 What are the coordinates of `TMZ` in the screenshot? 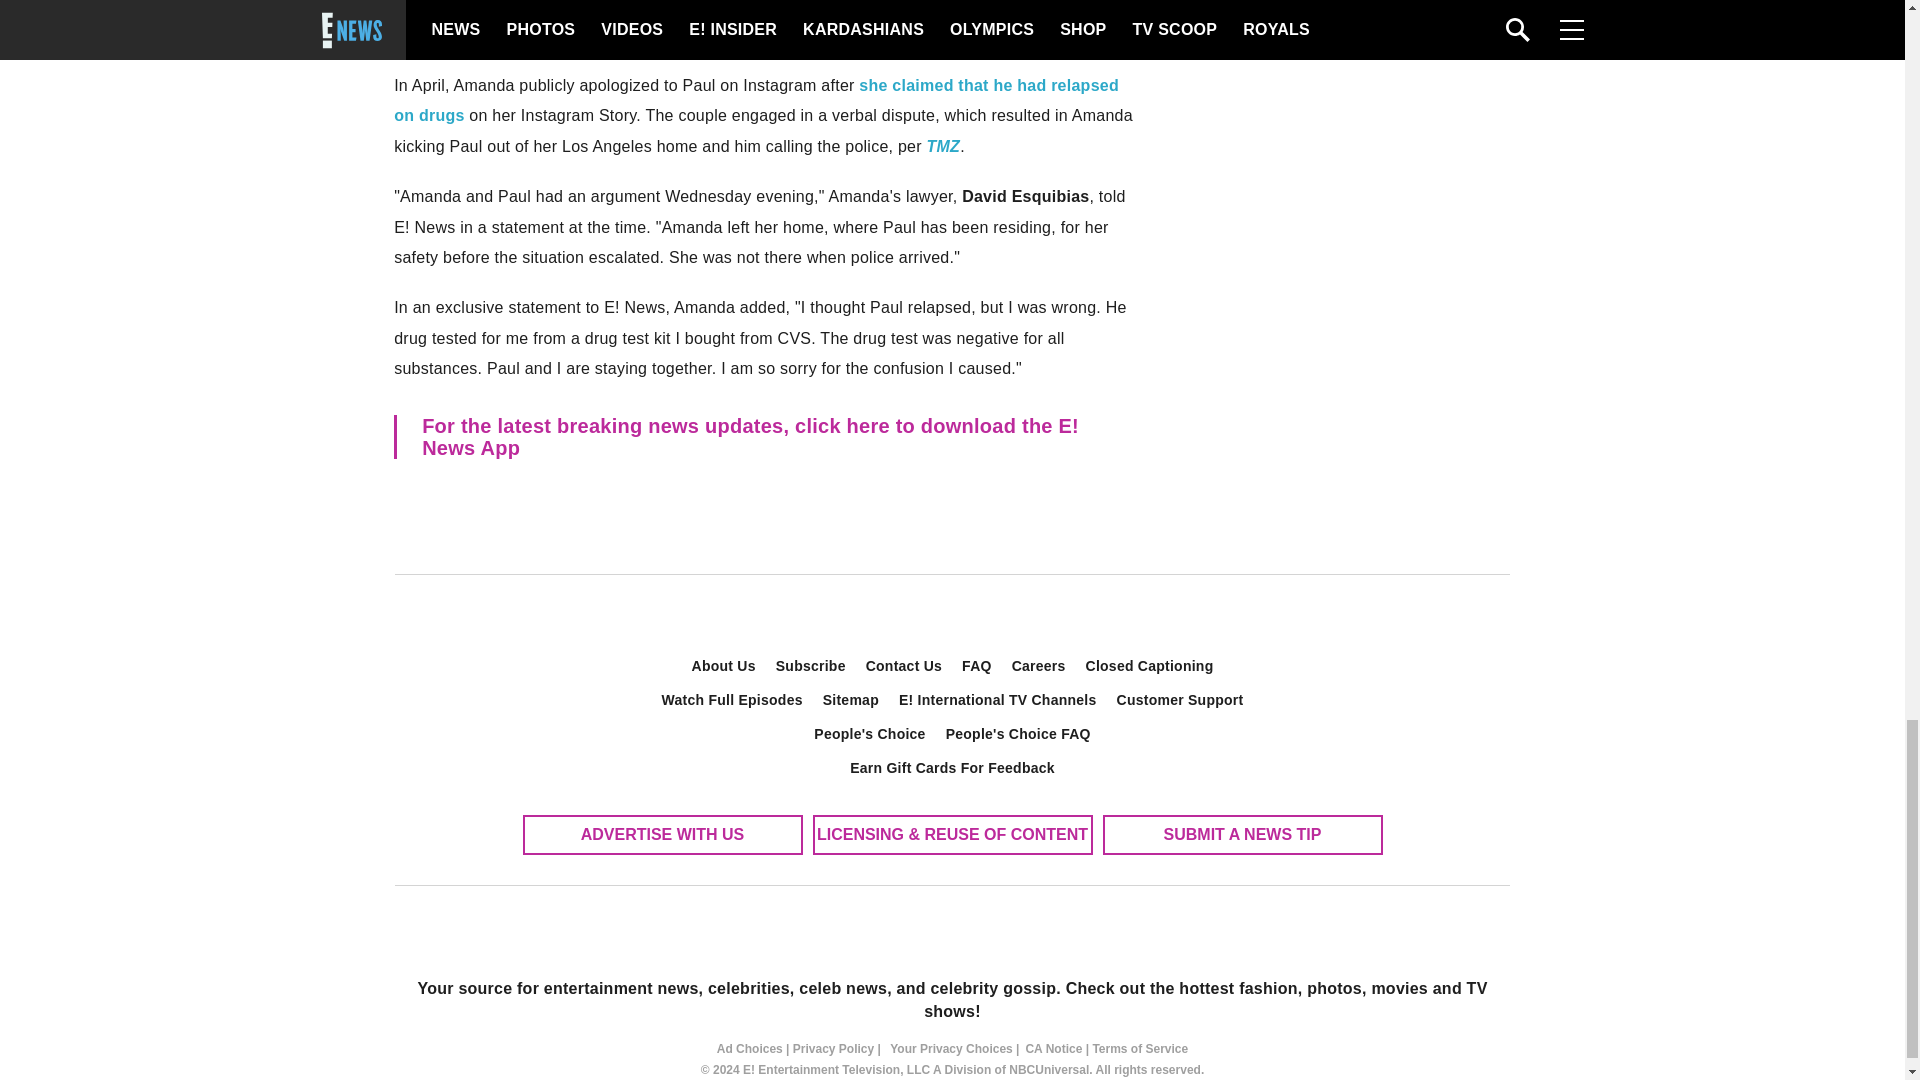 It's located at (942, 146).